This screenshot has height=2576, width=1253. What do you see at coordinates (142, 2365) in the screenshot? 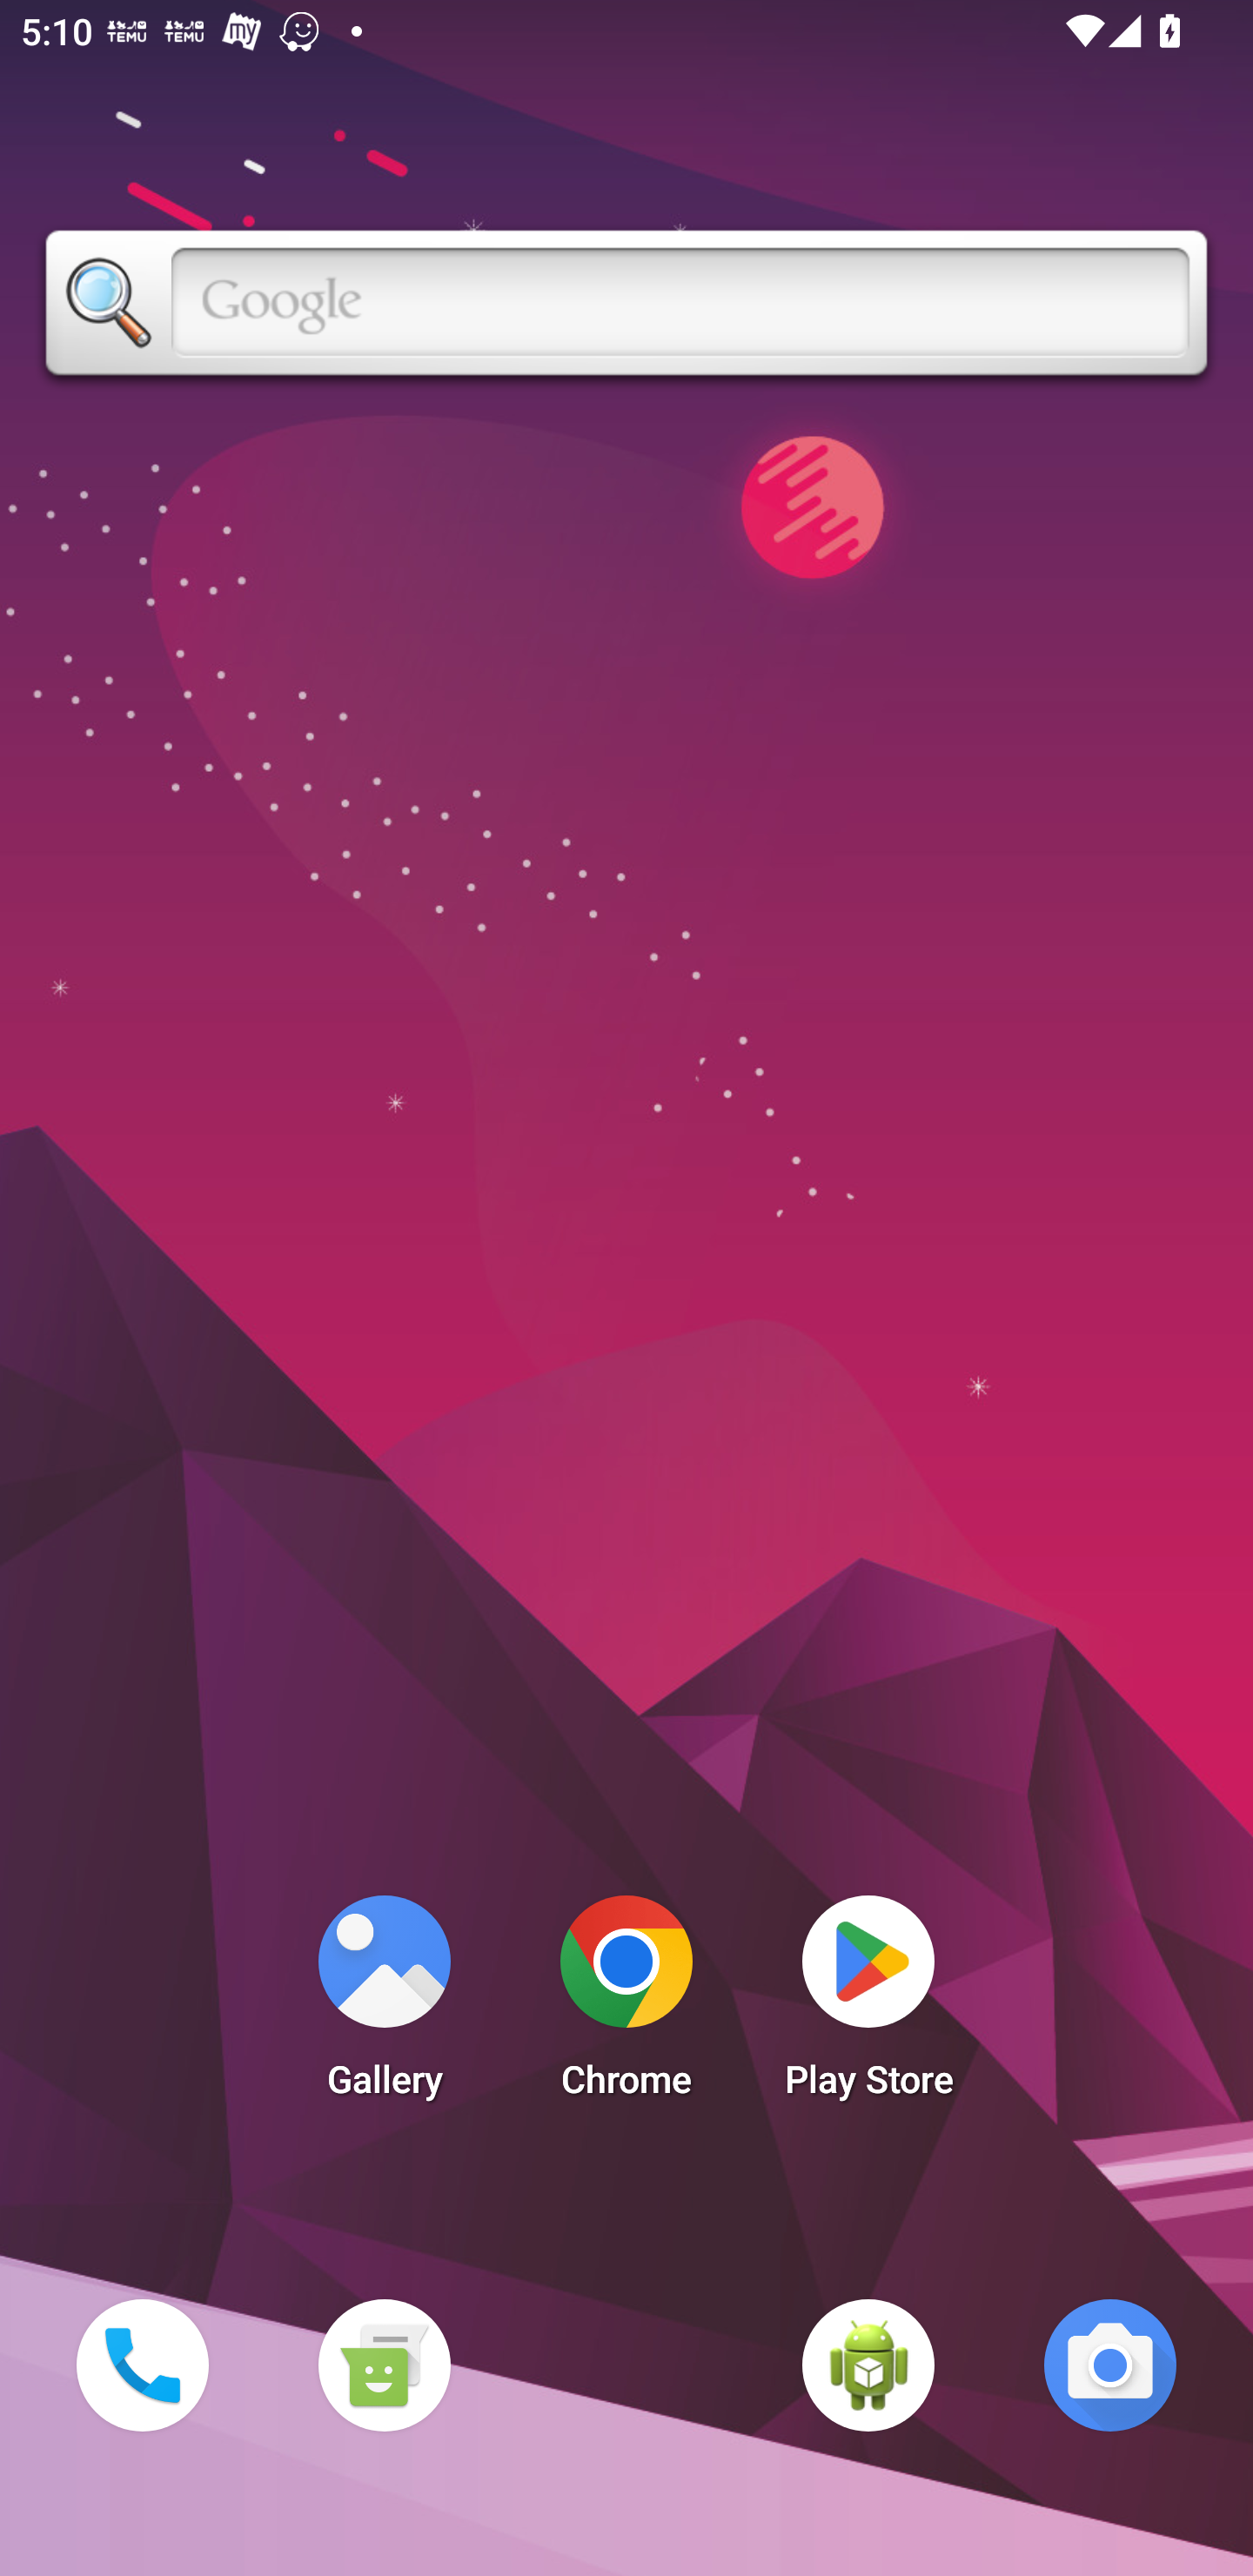
I see `Phone` at bounding box center [142, 2365].